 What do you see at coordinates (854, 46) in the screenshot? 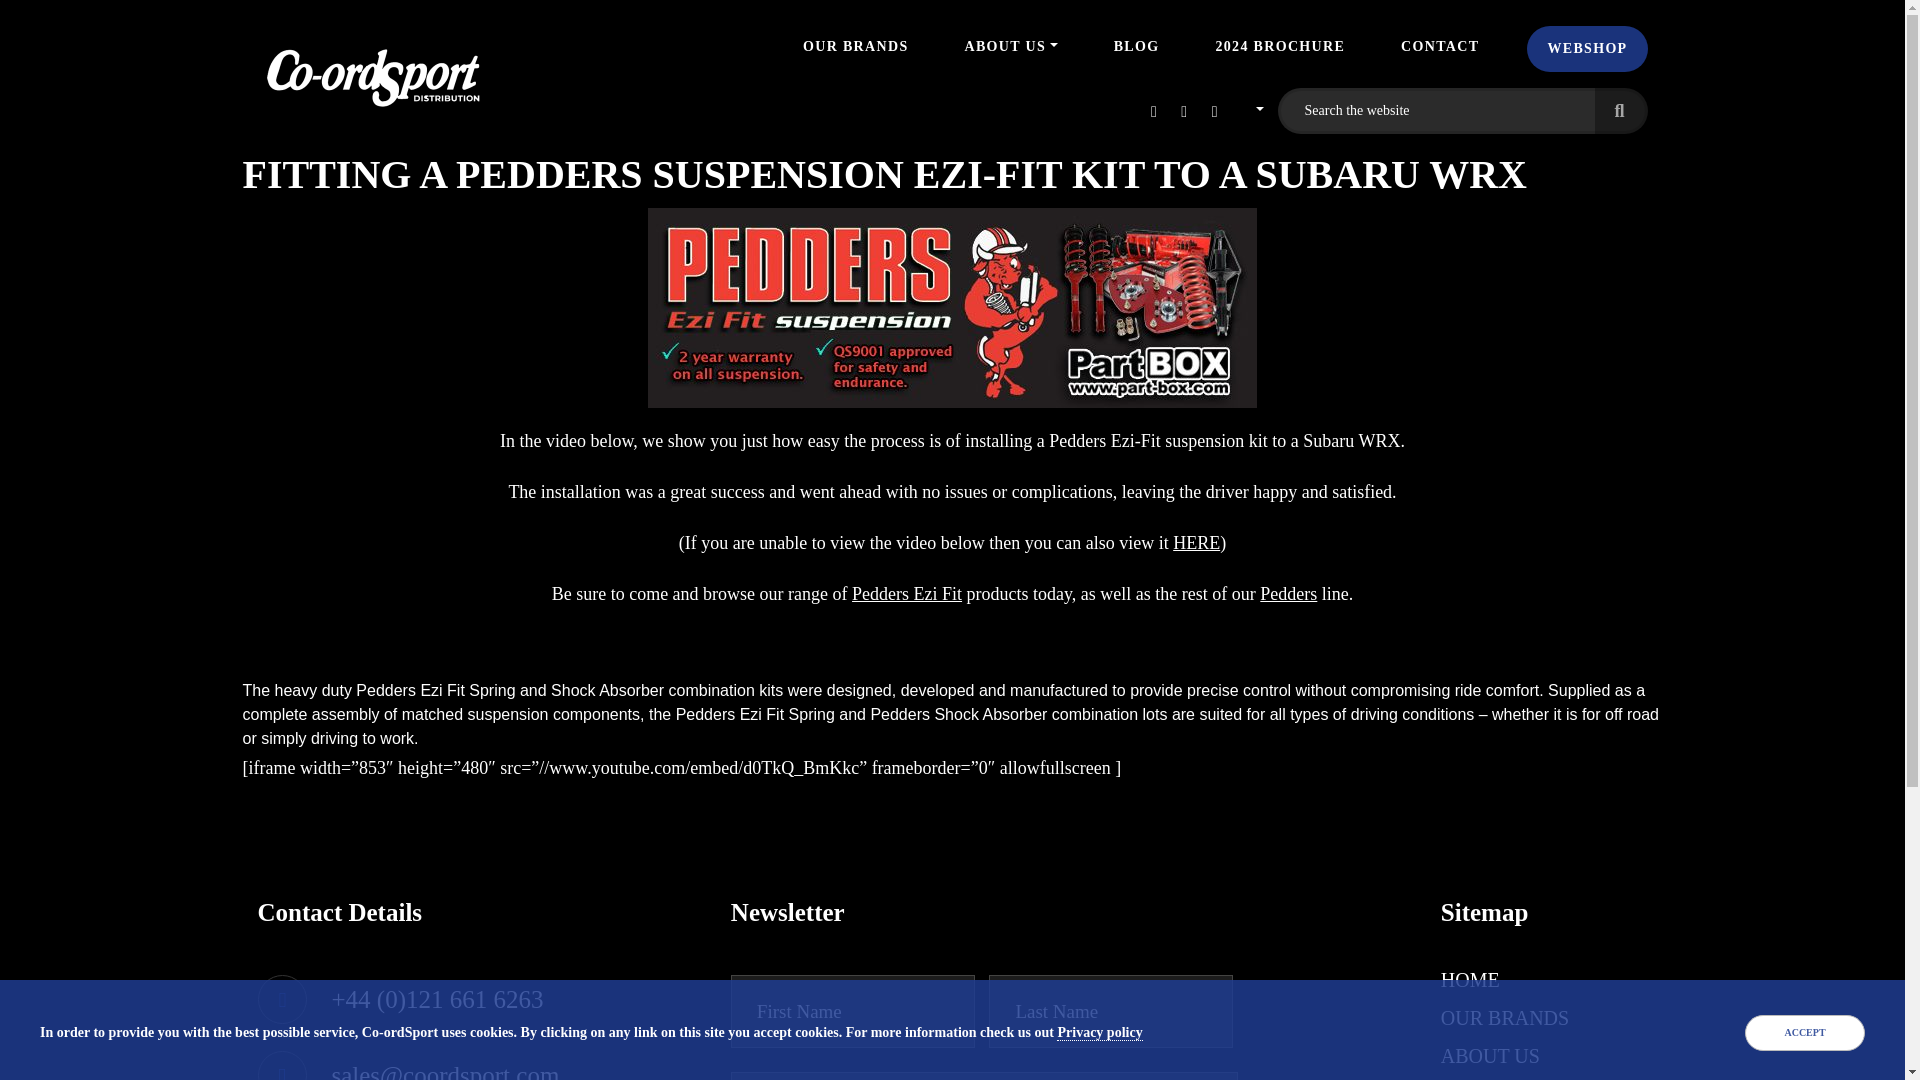
I see `OUR BRANDS` at bounding box center [854, 46].